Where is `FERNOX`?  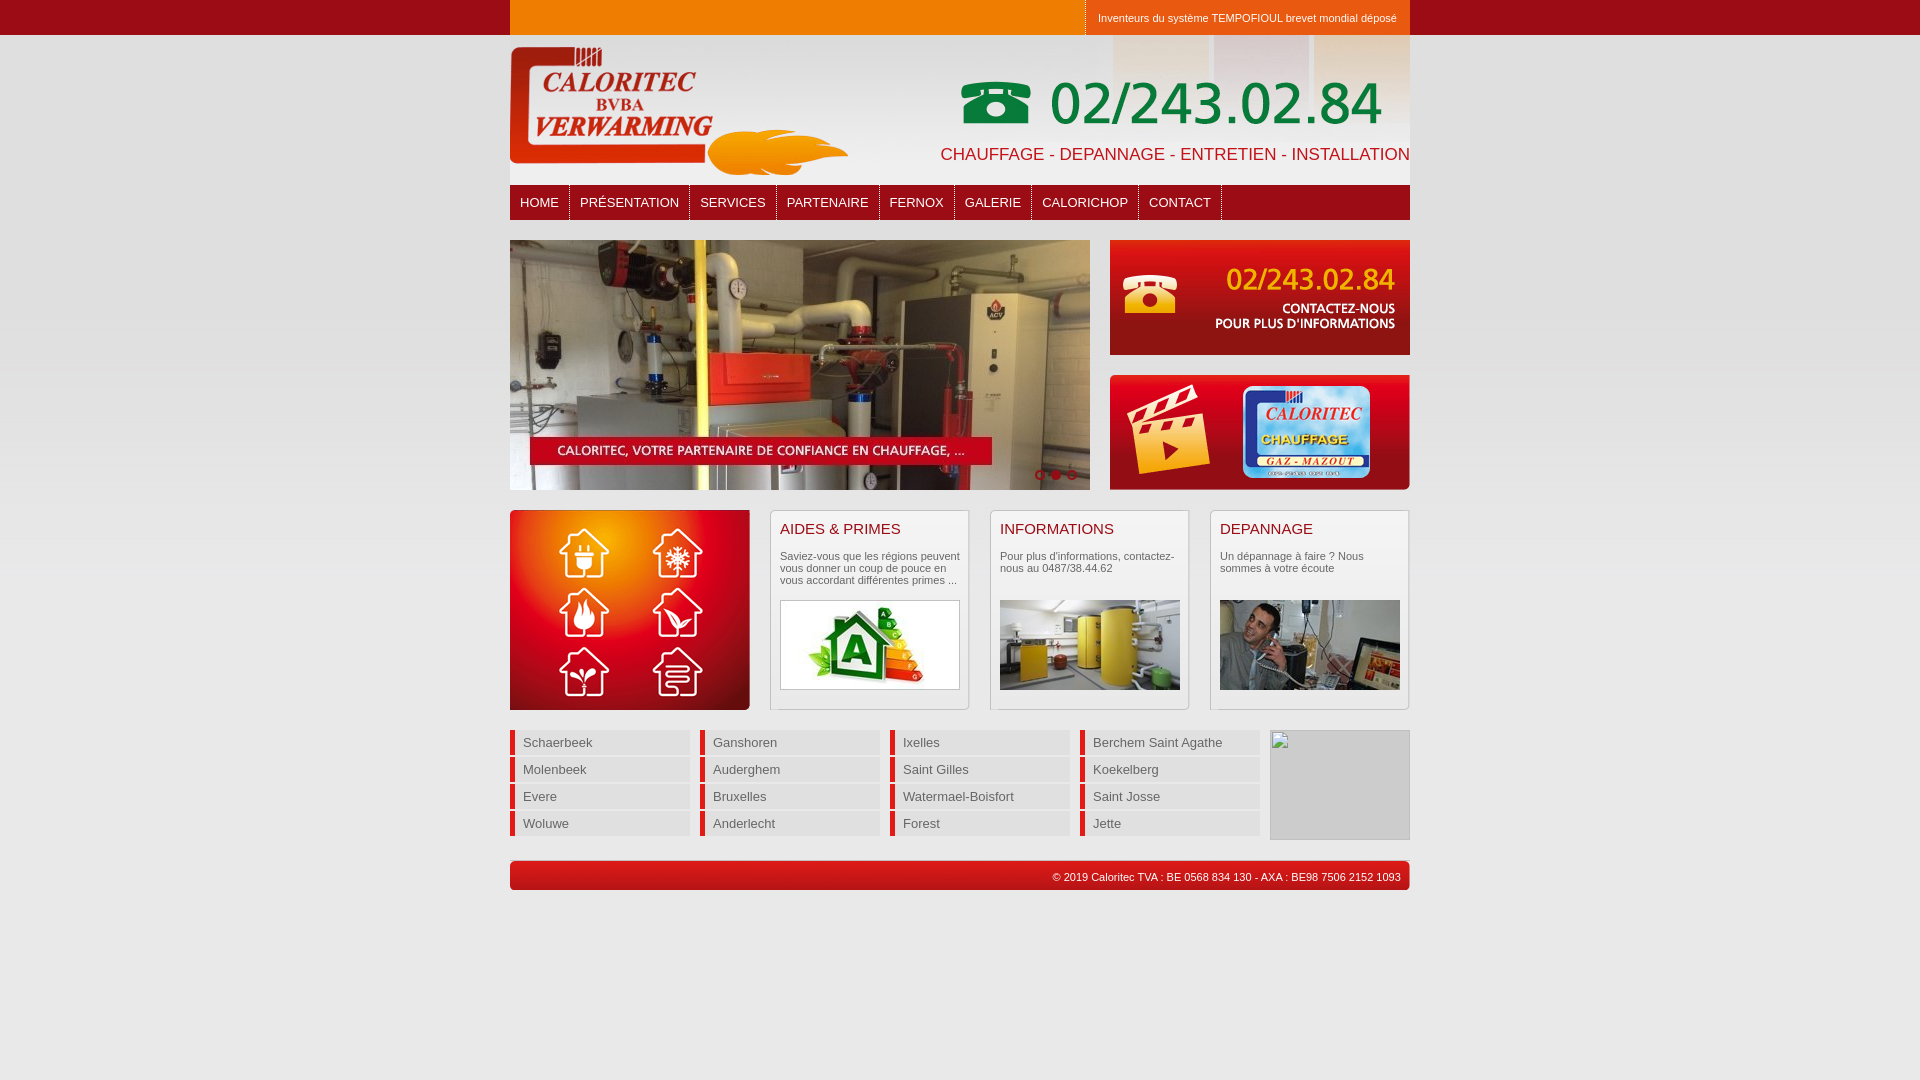 FERNOX is located at coordinates (918, 202).